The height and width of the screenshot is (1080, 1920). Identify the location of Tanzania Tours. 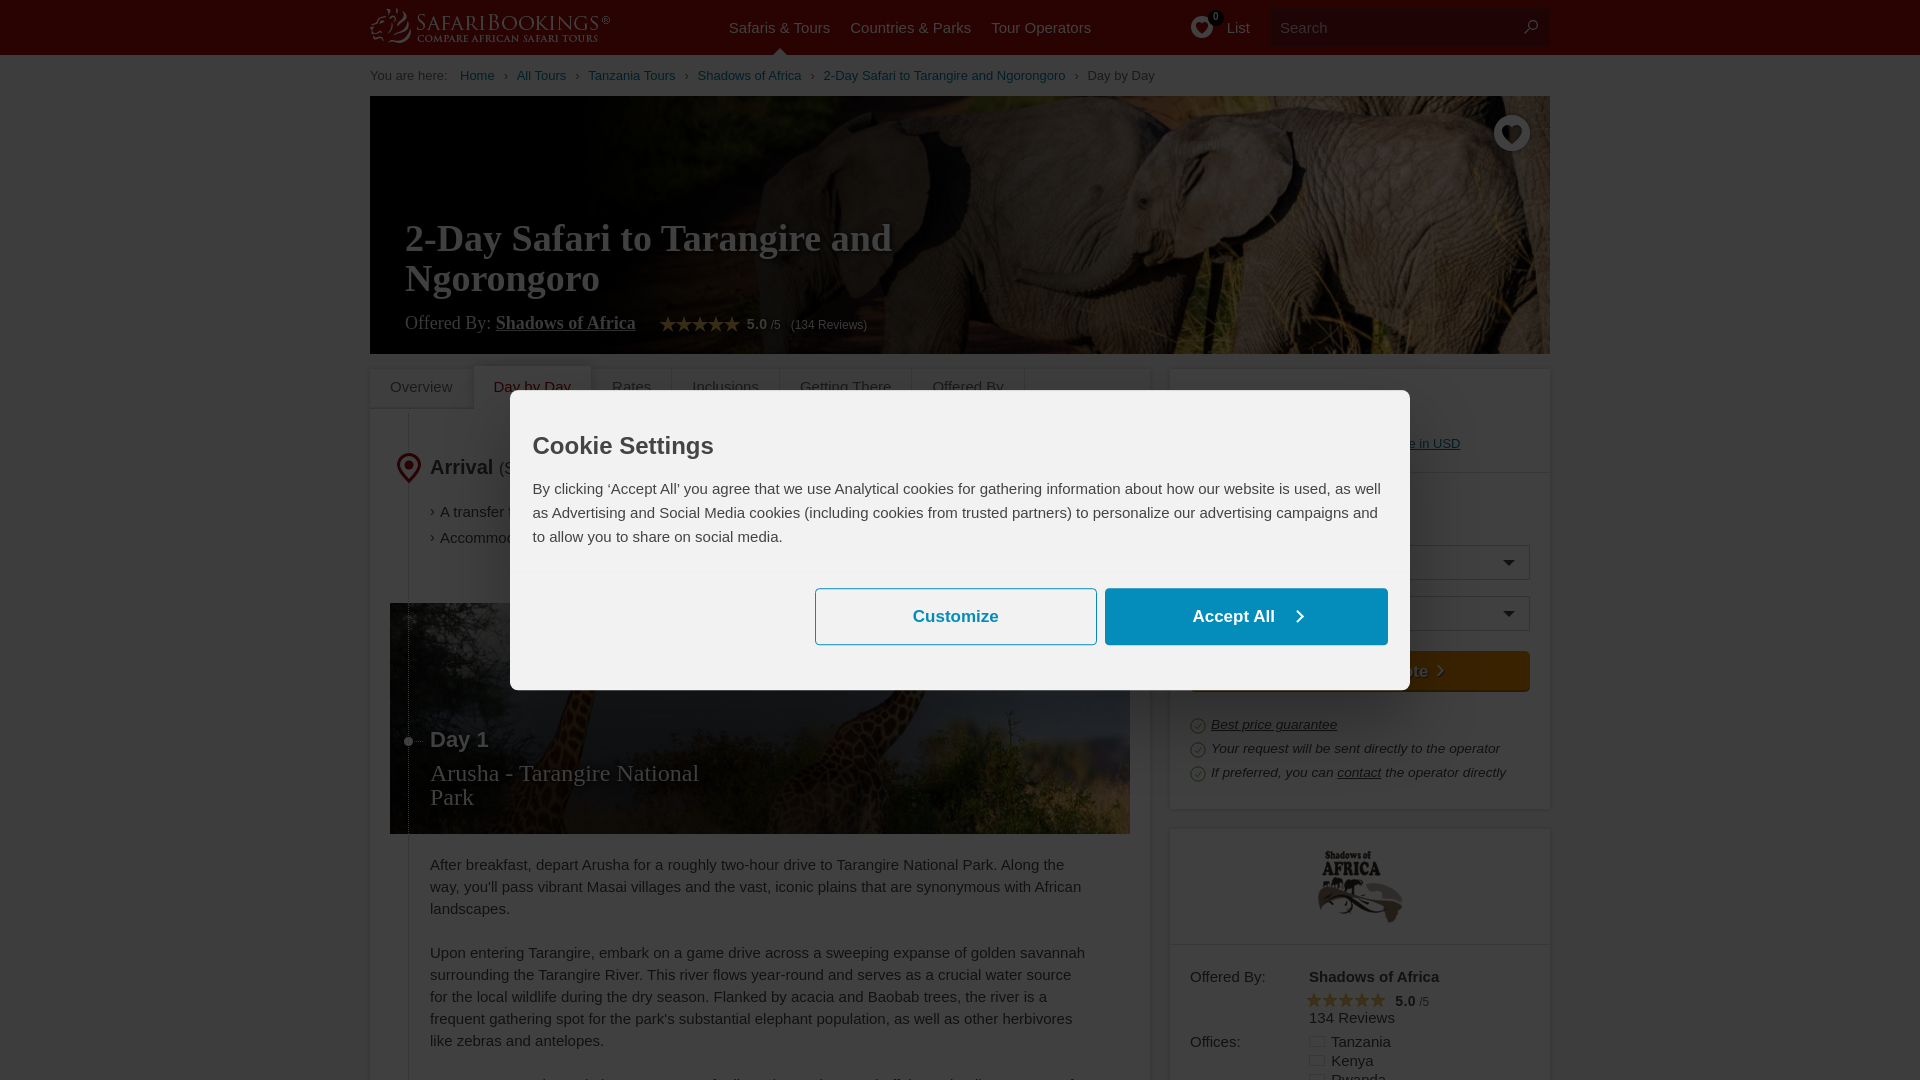
(631, 75).